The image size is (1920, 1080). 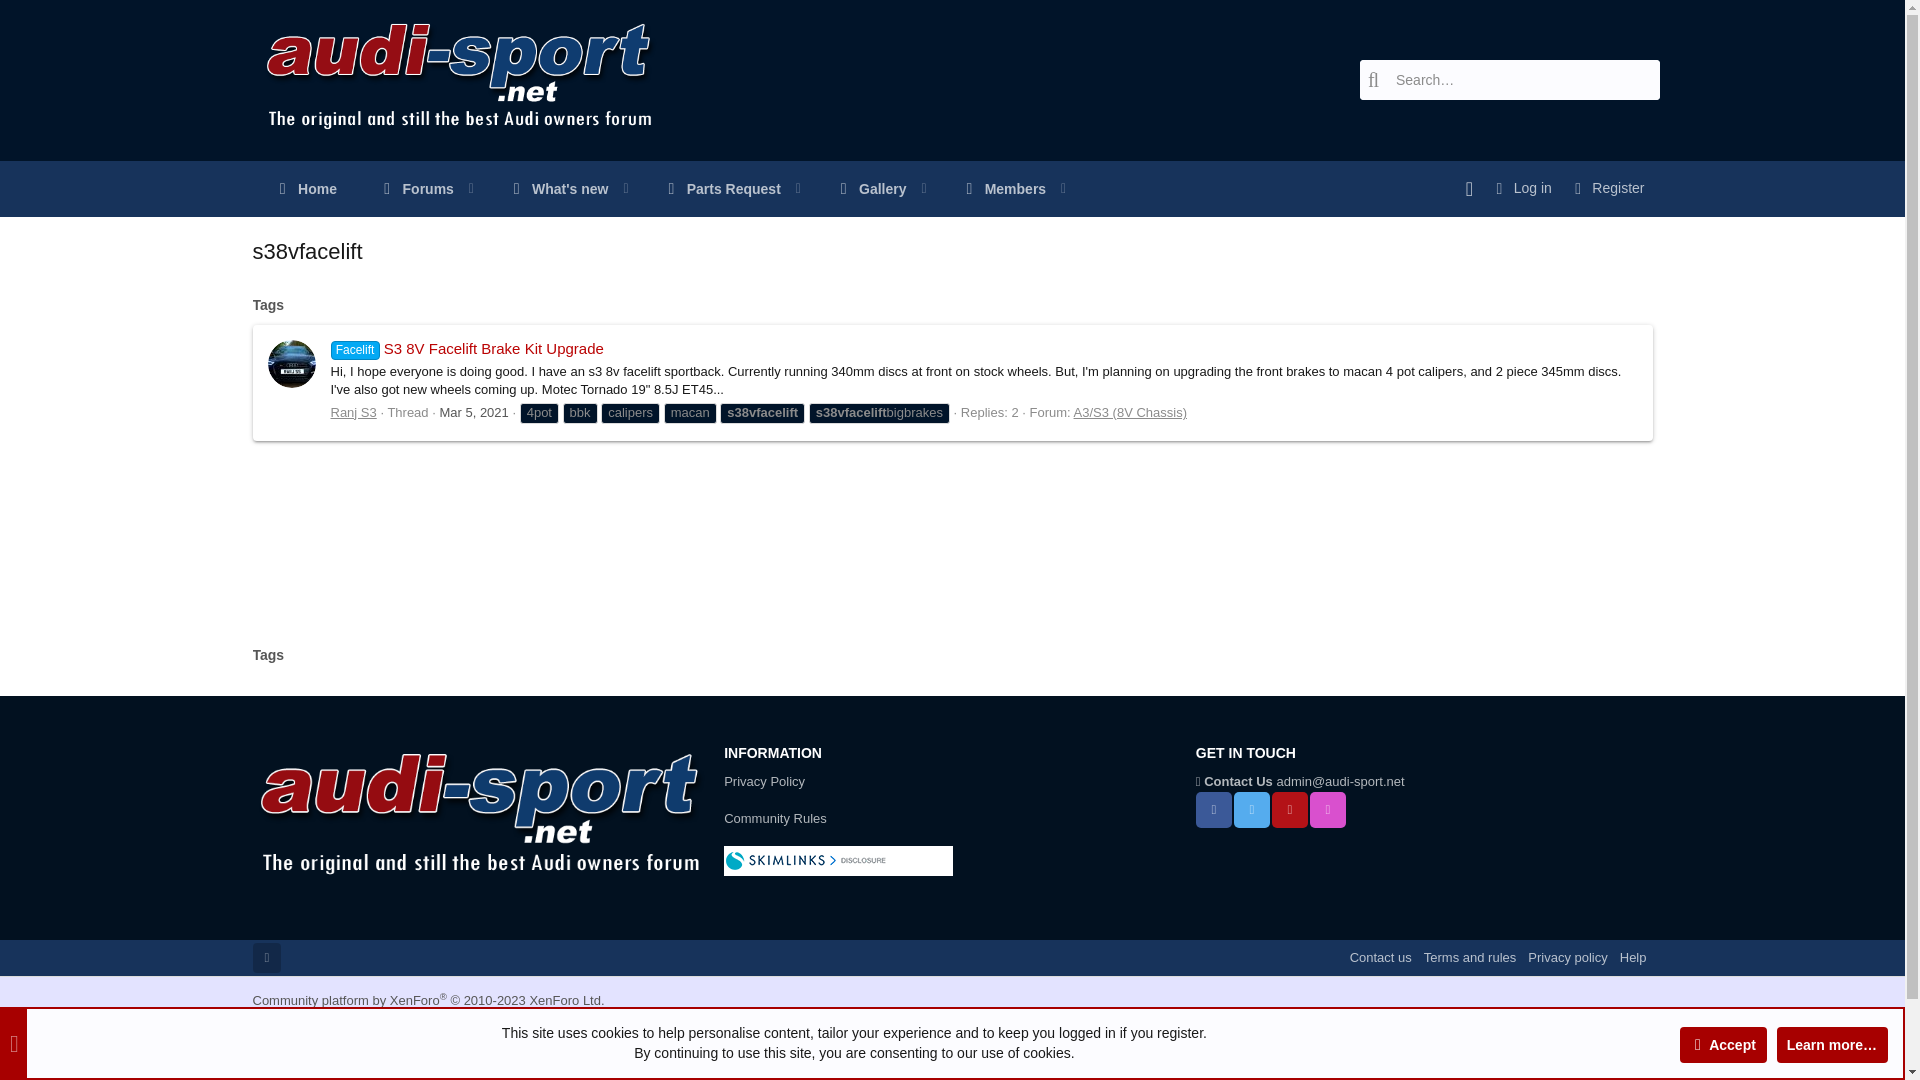 I want to click on Follow us!, so click(x=664, y=188).